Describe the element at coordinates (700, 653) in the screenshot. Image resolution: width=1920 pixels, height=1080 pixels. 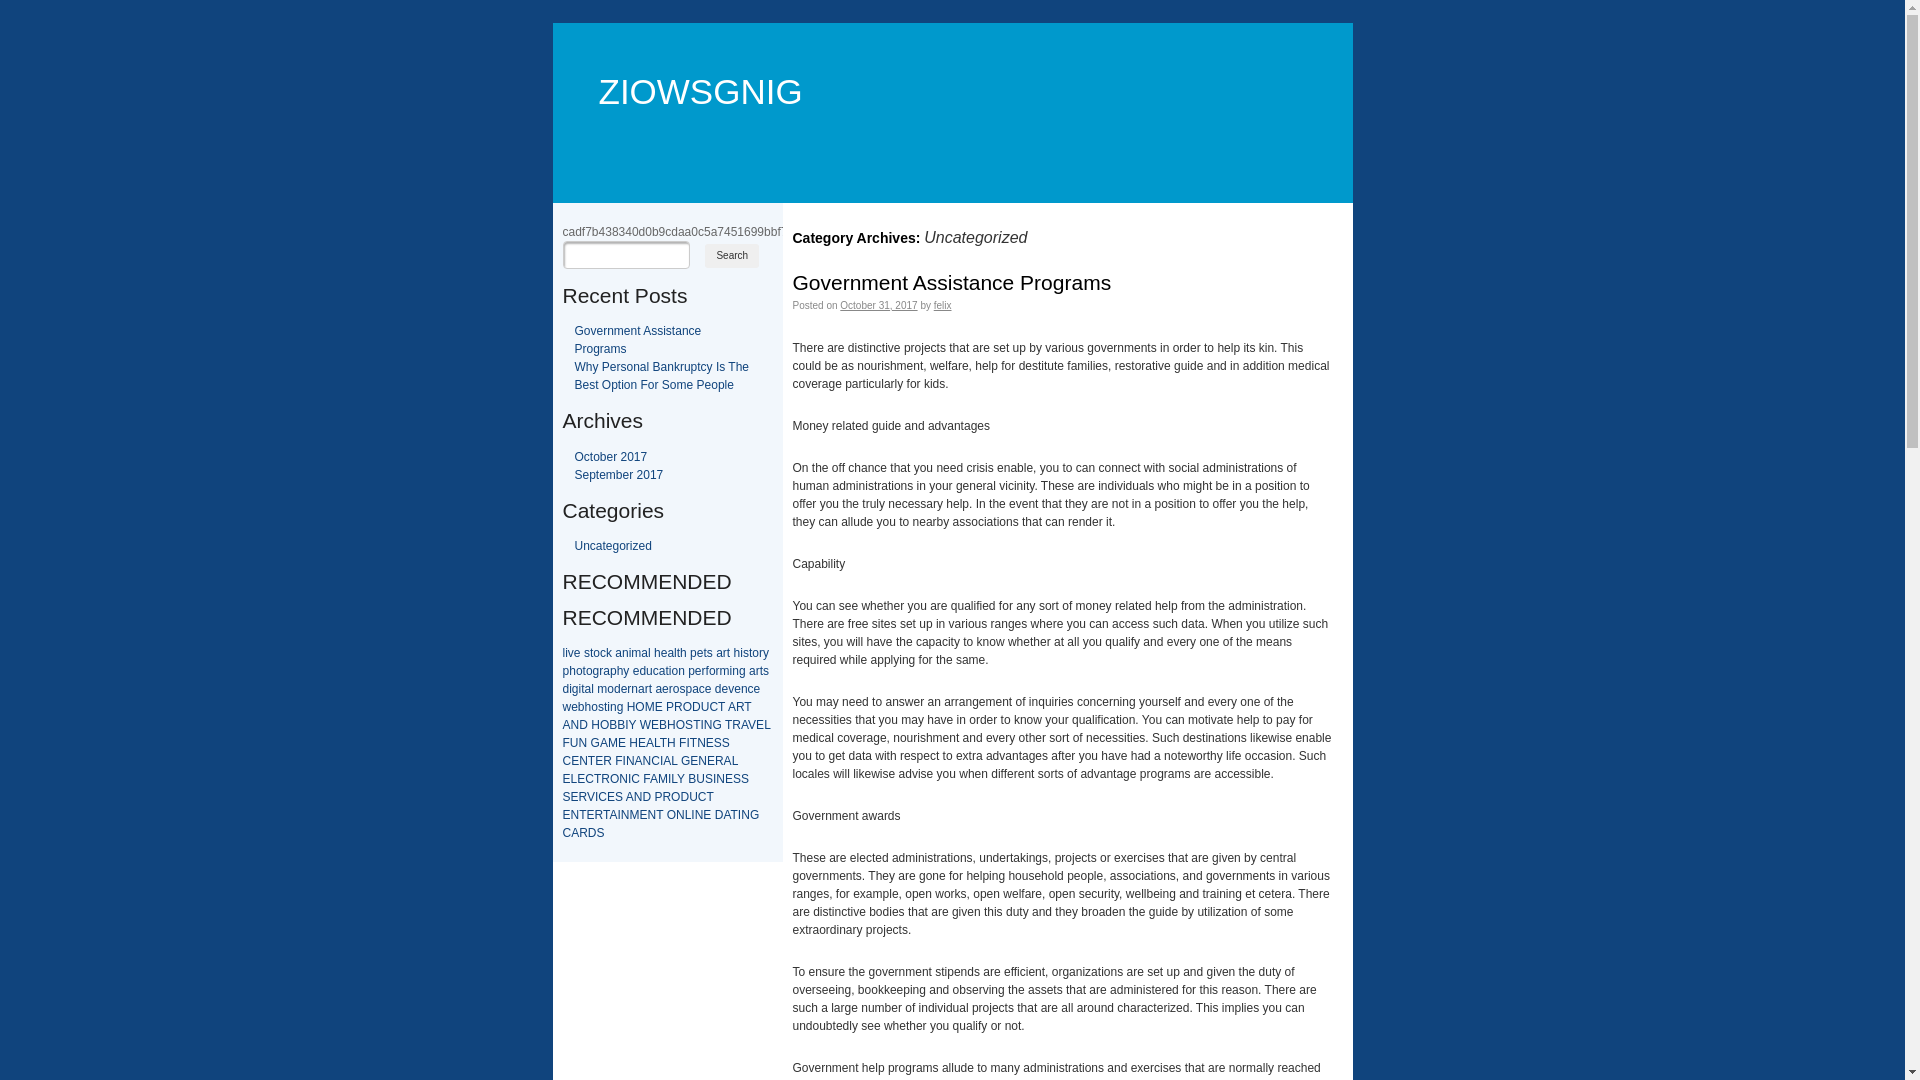
I see `e` at that location.